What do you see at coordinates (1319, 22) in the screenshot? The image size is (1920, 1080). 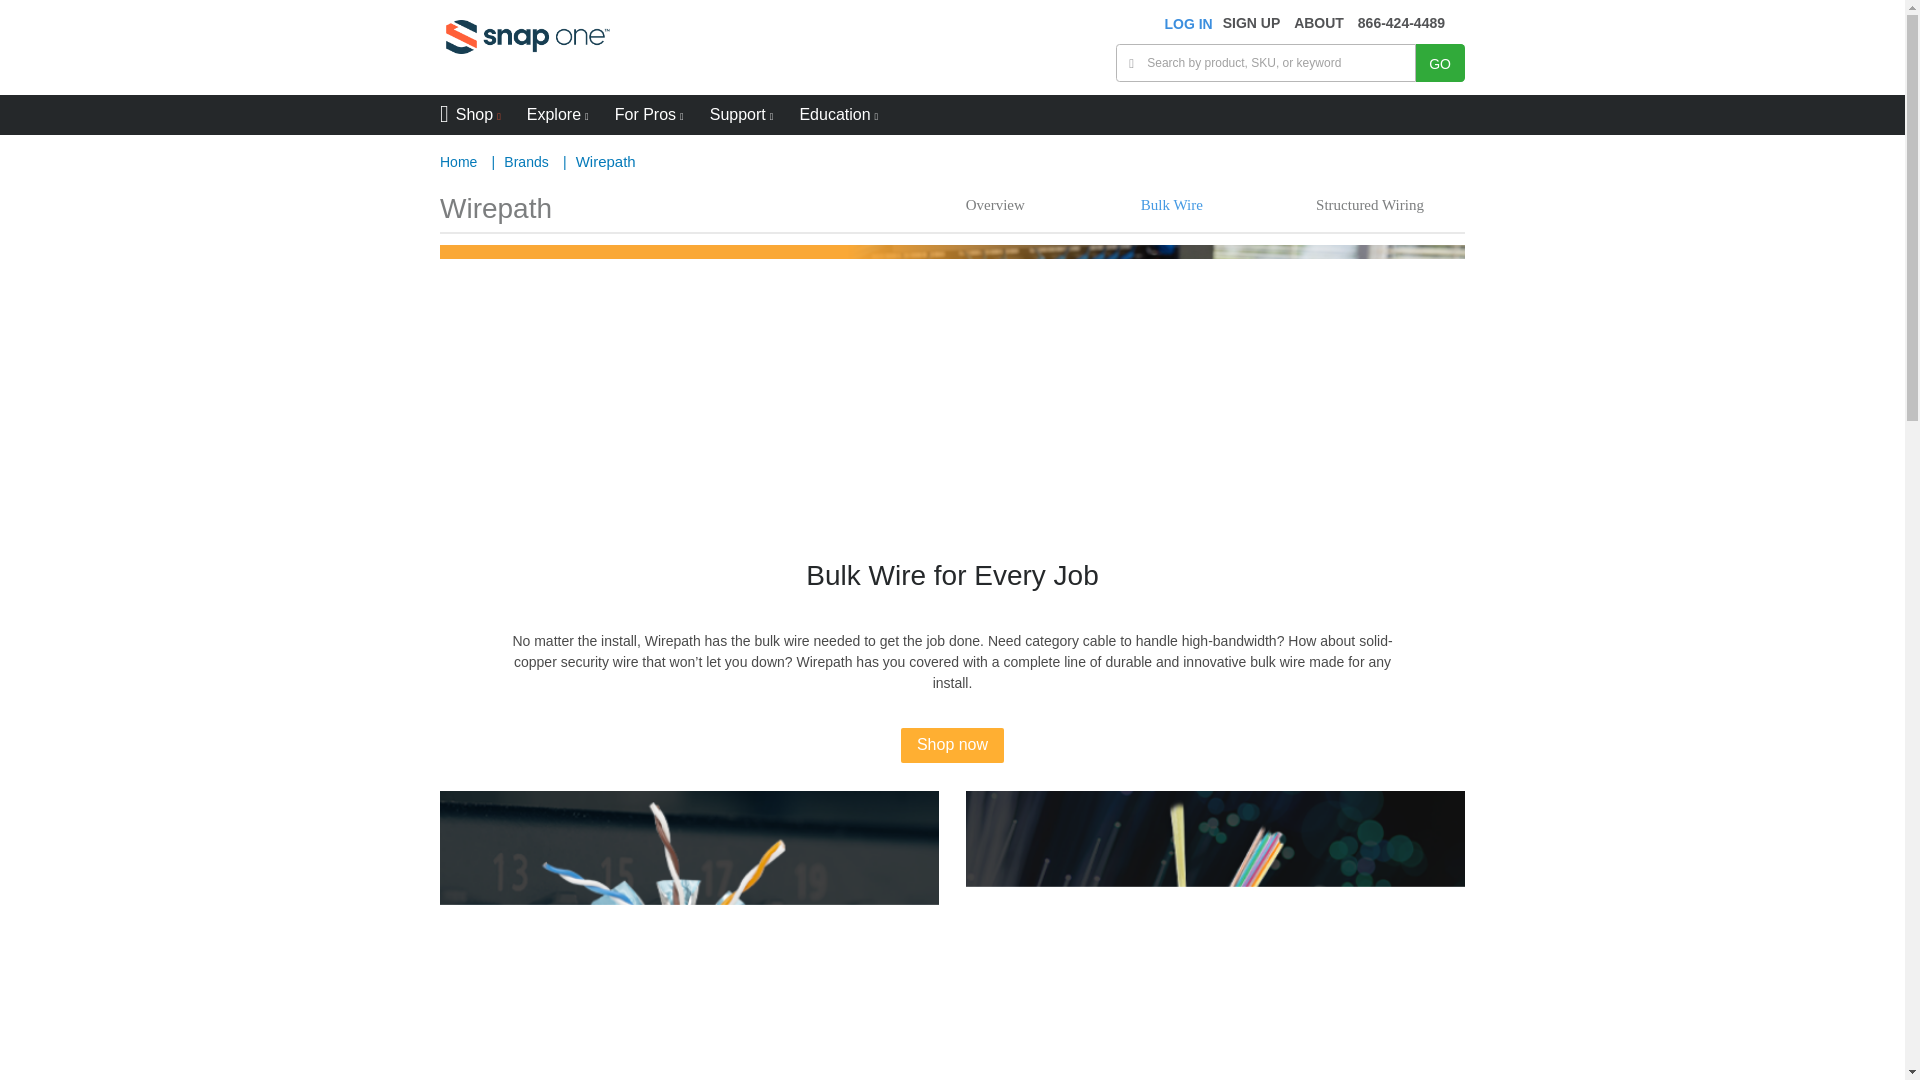 I see `ABOUT` at bounding box center [1319, 22].